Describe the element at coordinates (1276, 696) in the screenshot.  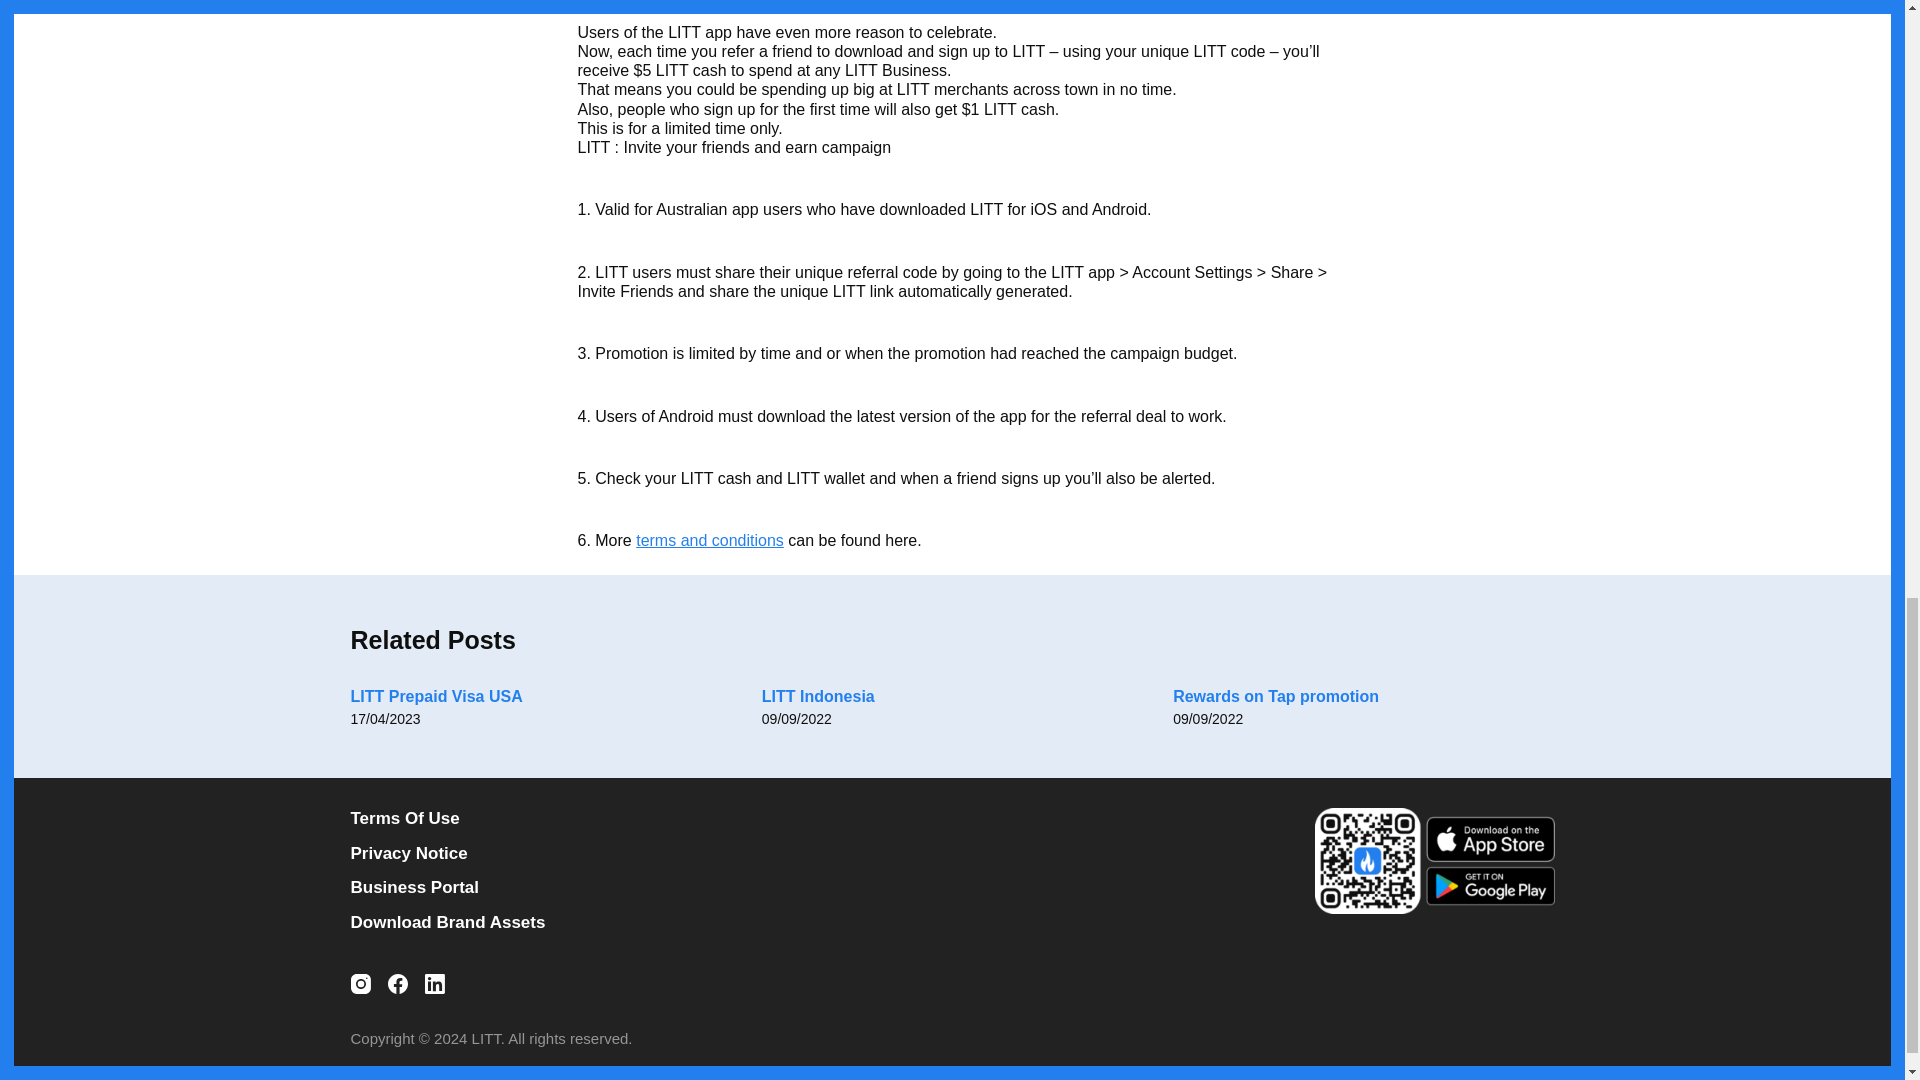
I see `Rewards on Tap promotion` at that location.